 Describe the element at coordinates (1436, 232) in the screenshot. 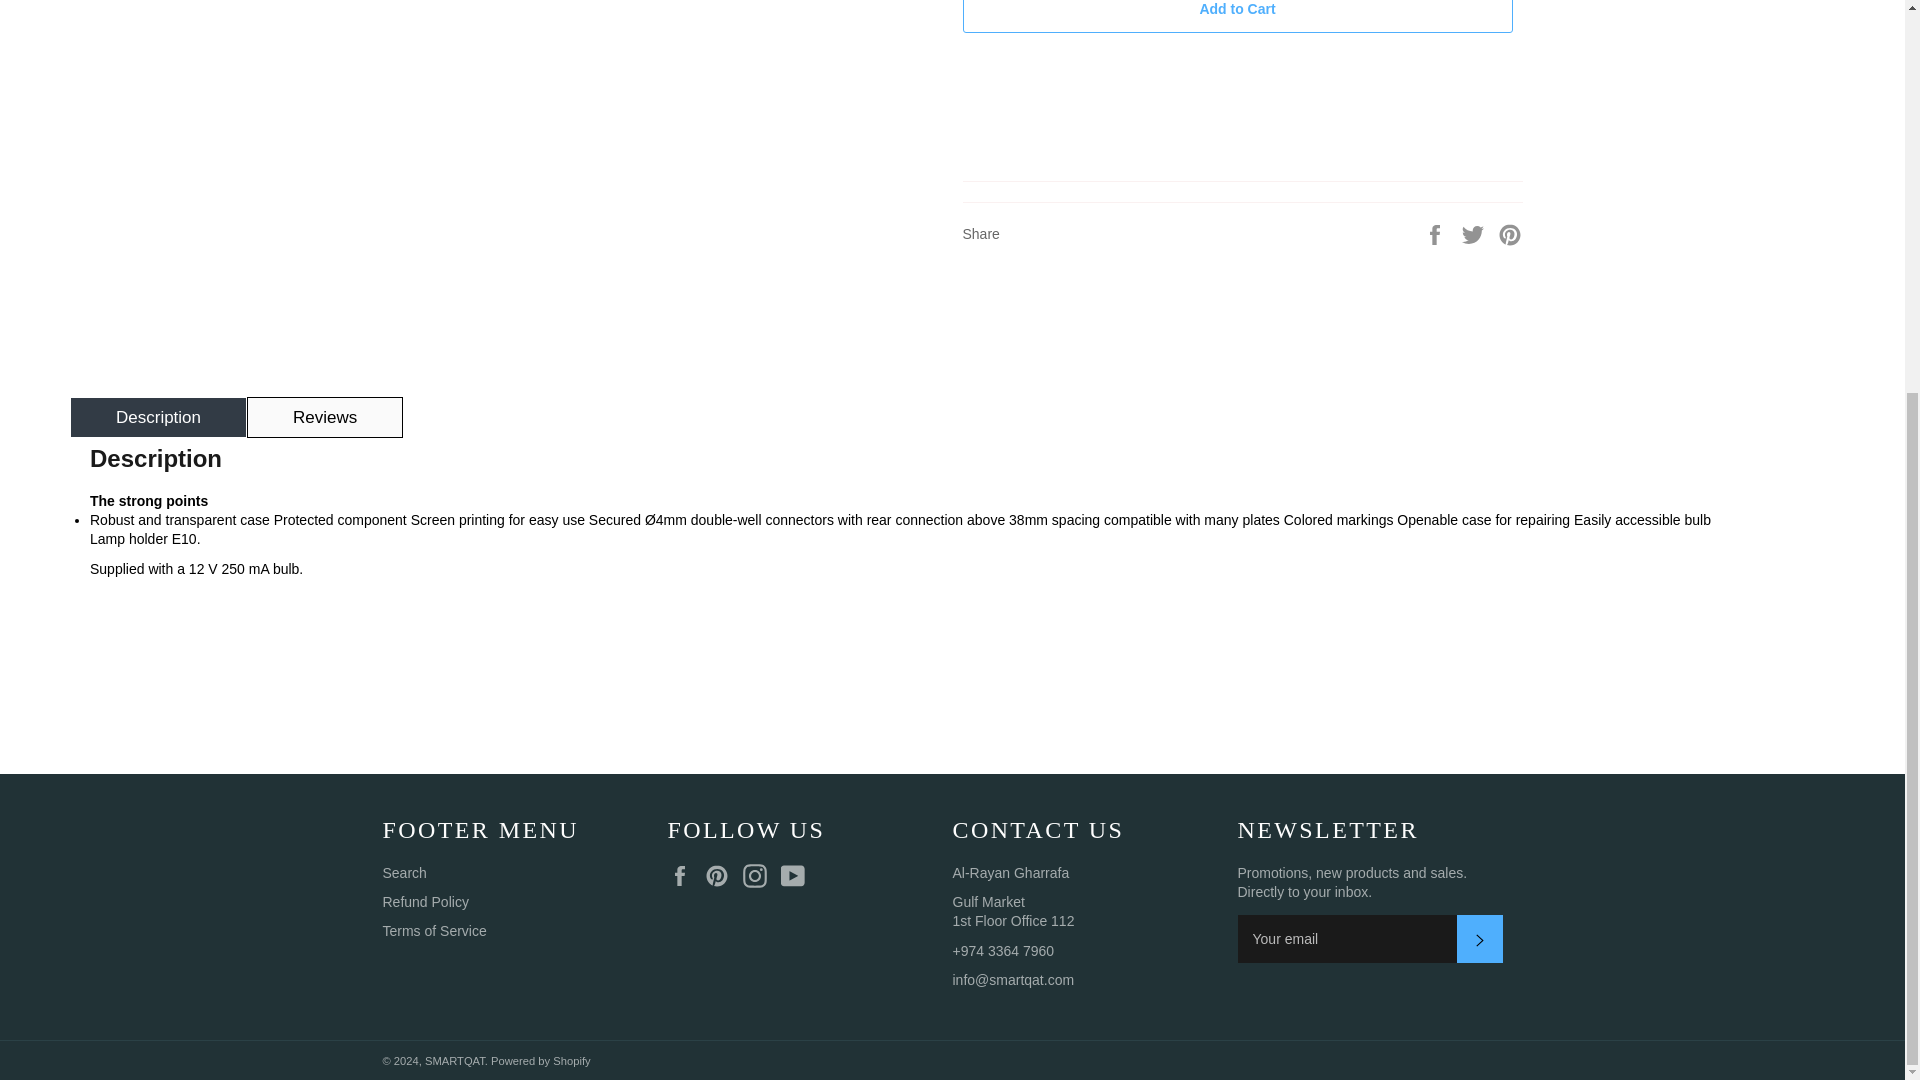

I see `Share on Facebook` at that location.